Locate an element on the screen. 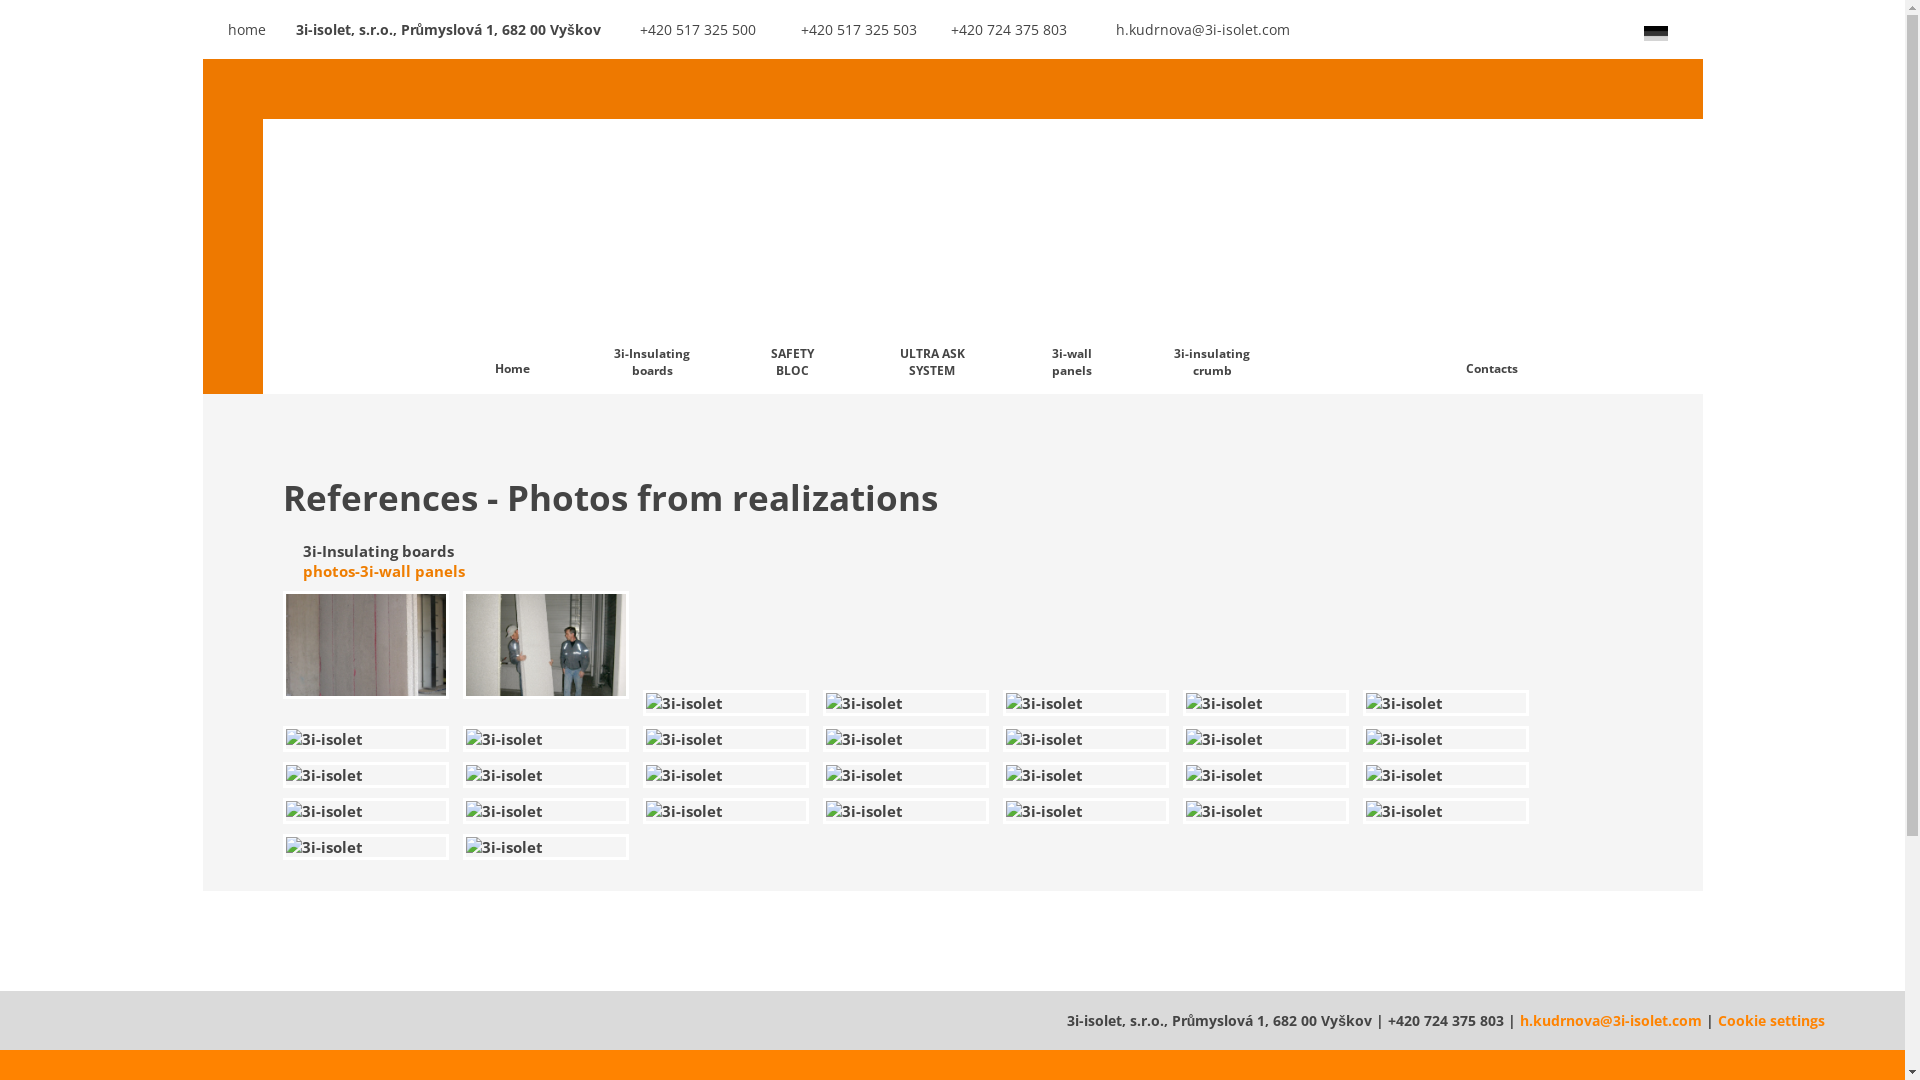 This screenshot has height=1080, width=1920. ULTRA ASK
SYSTEM is located at coordinates (932, 256).